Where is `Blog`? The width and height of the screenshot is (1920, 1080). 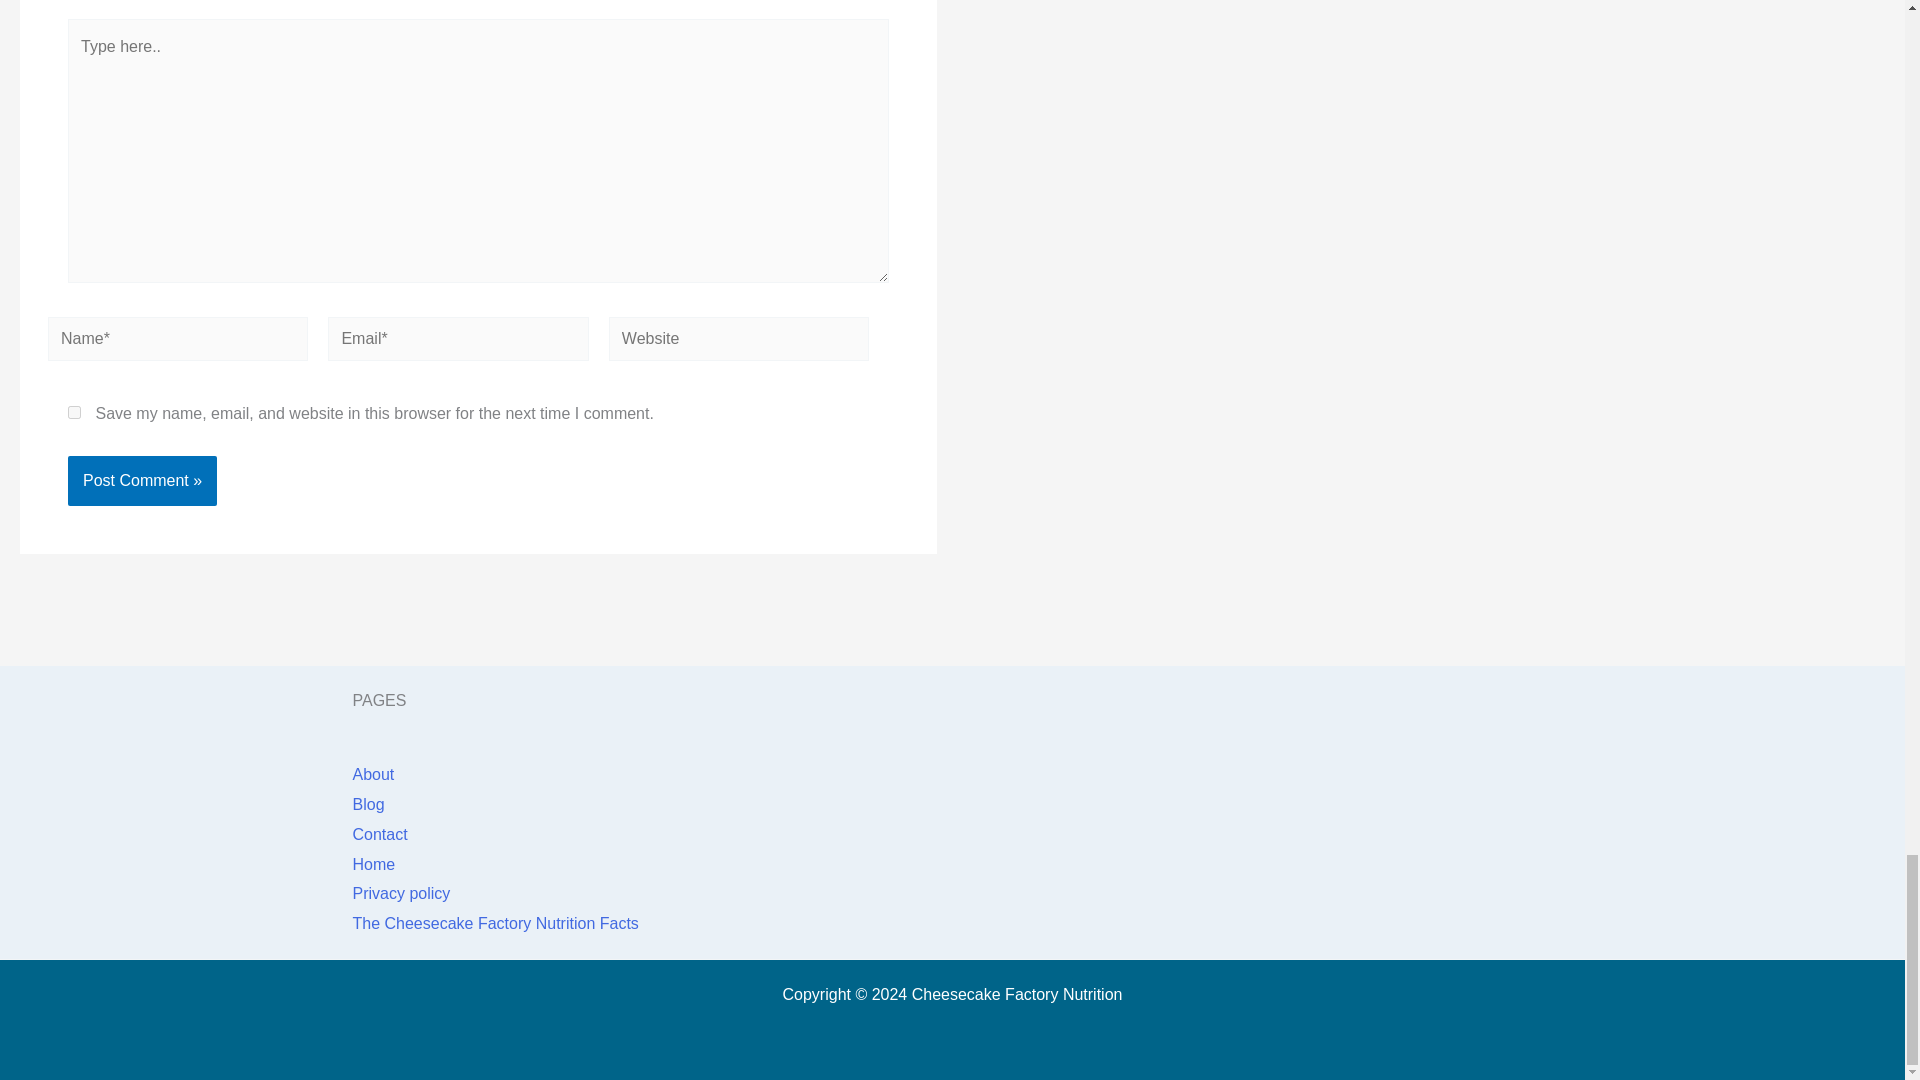 Blog is located at coordinates (368, 804).